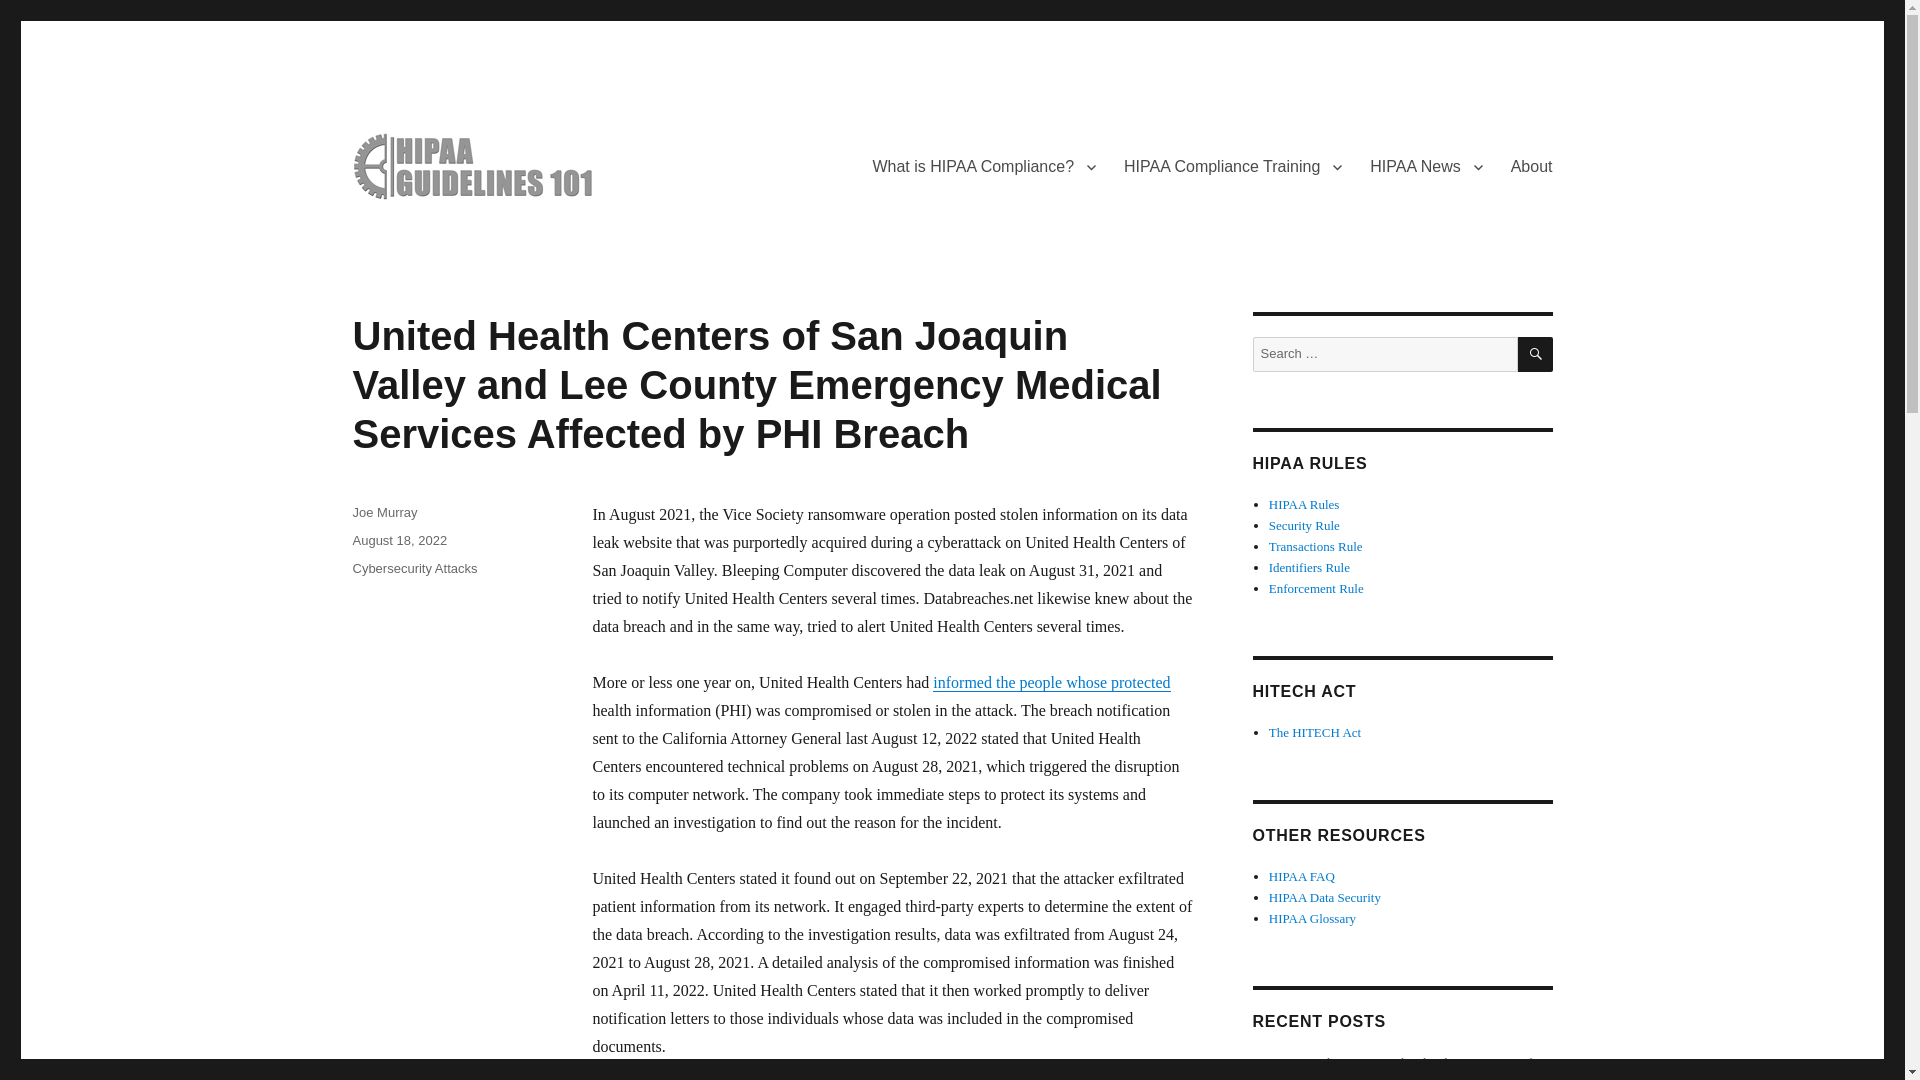  Describe the element at coordinates (421, 232) in the screenshot. I see `HIPAA 101` at that location.